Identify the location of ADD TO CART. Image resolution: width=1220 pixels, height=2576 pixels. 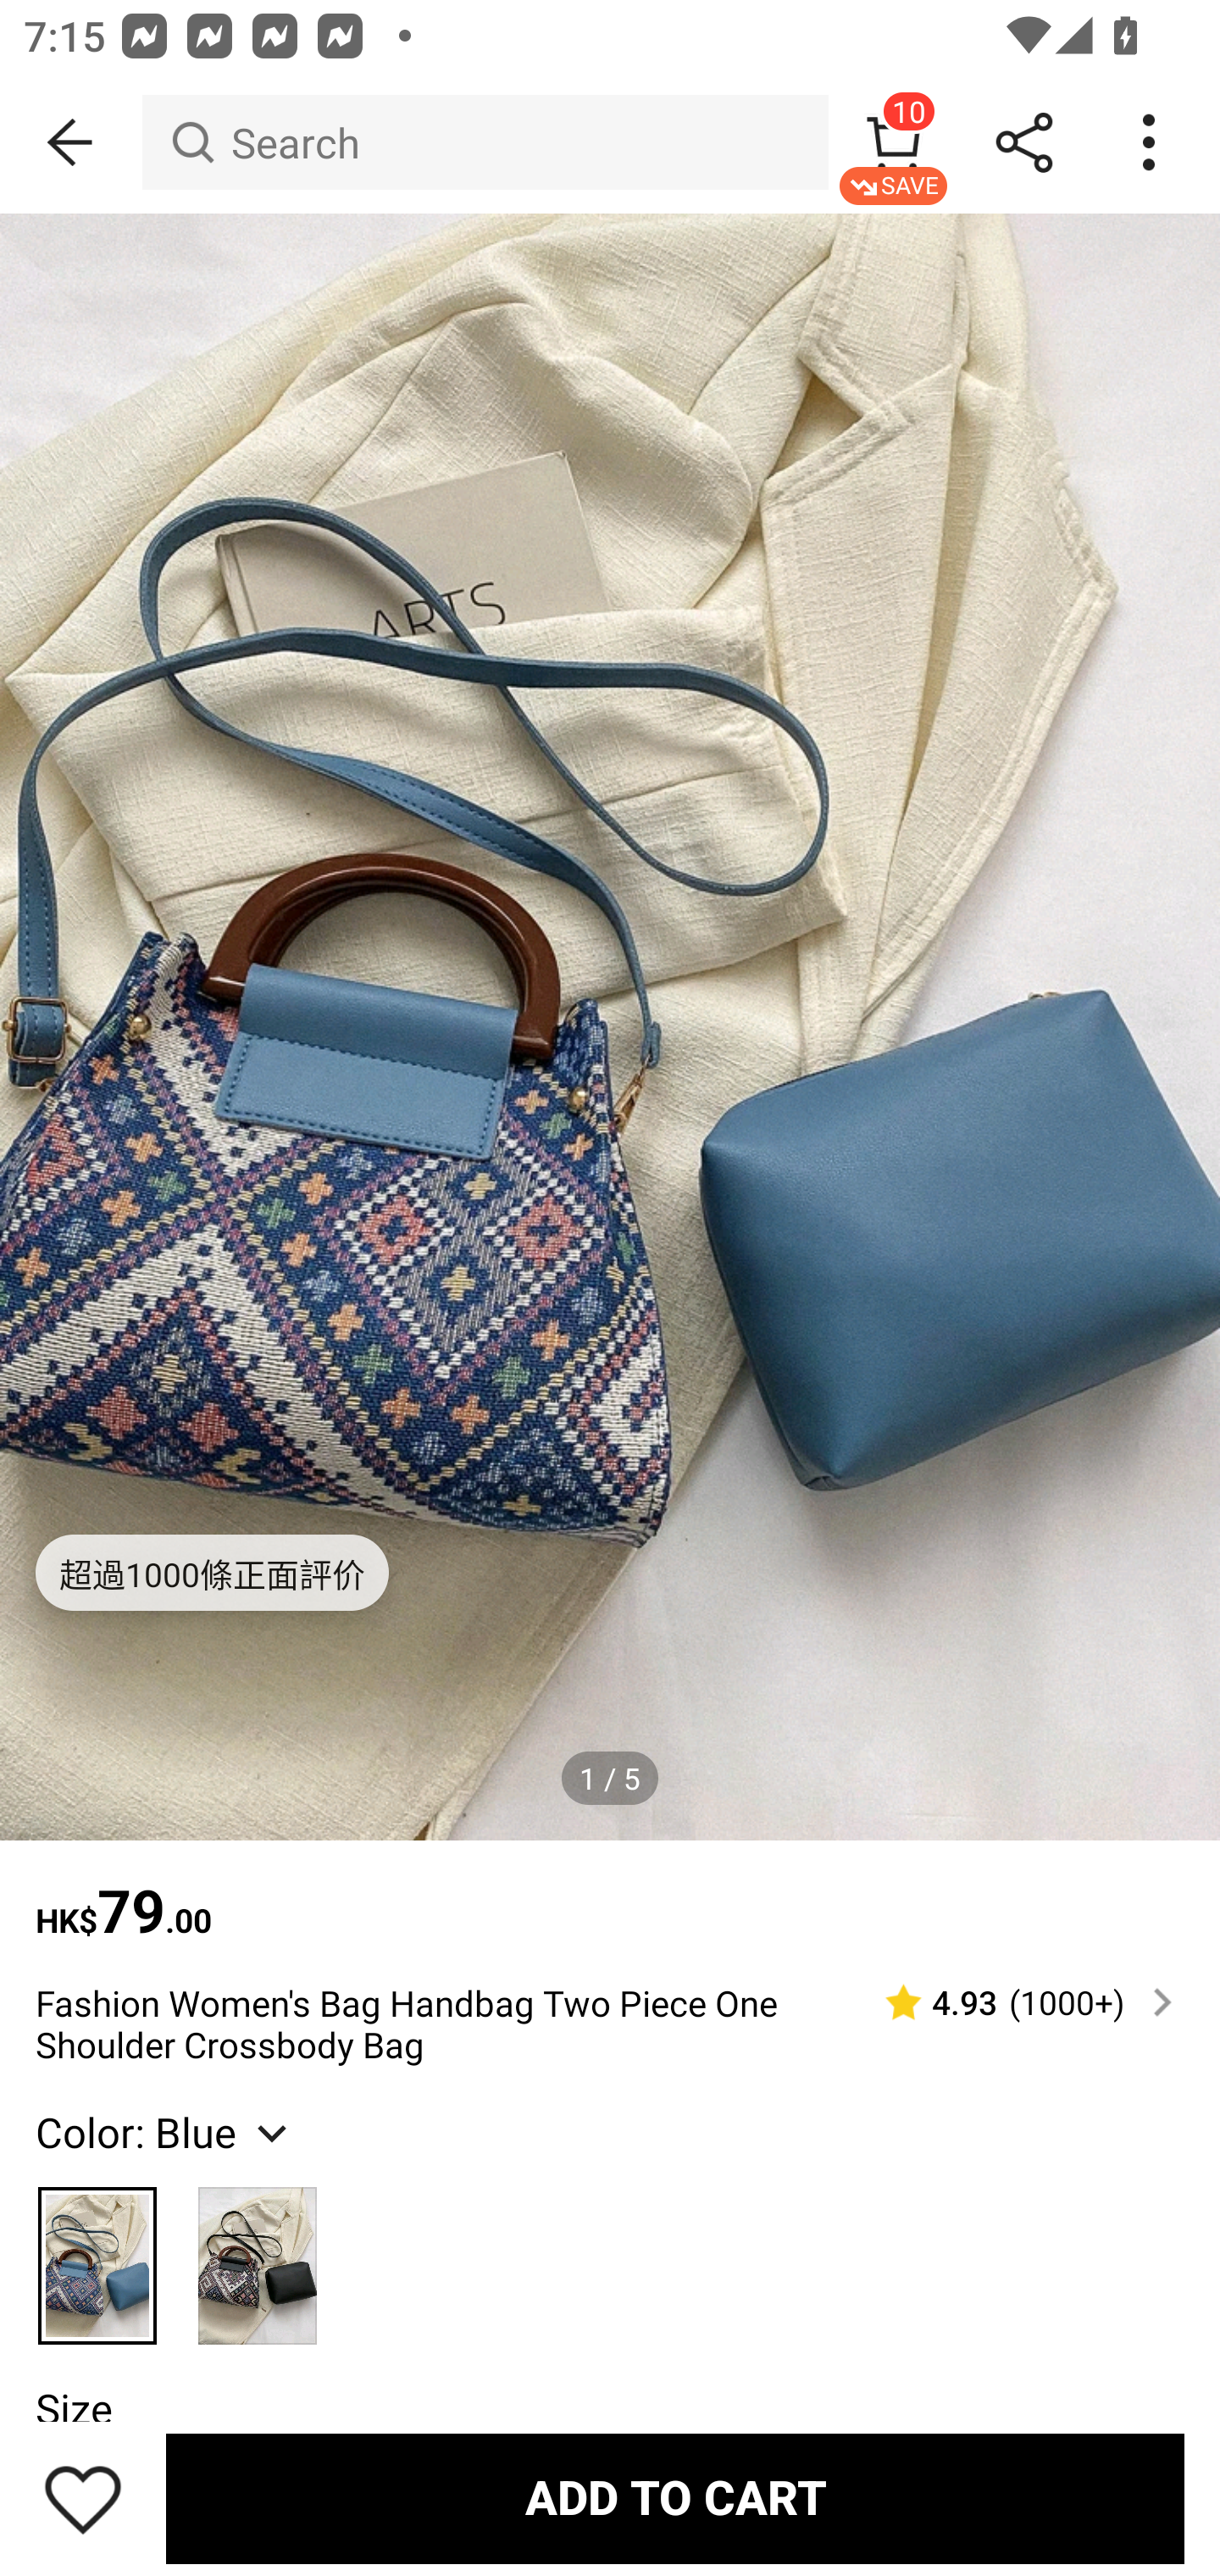
(674, 2498).